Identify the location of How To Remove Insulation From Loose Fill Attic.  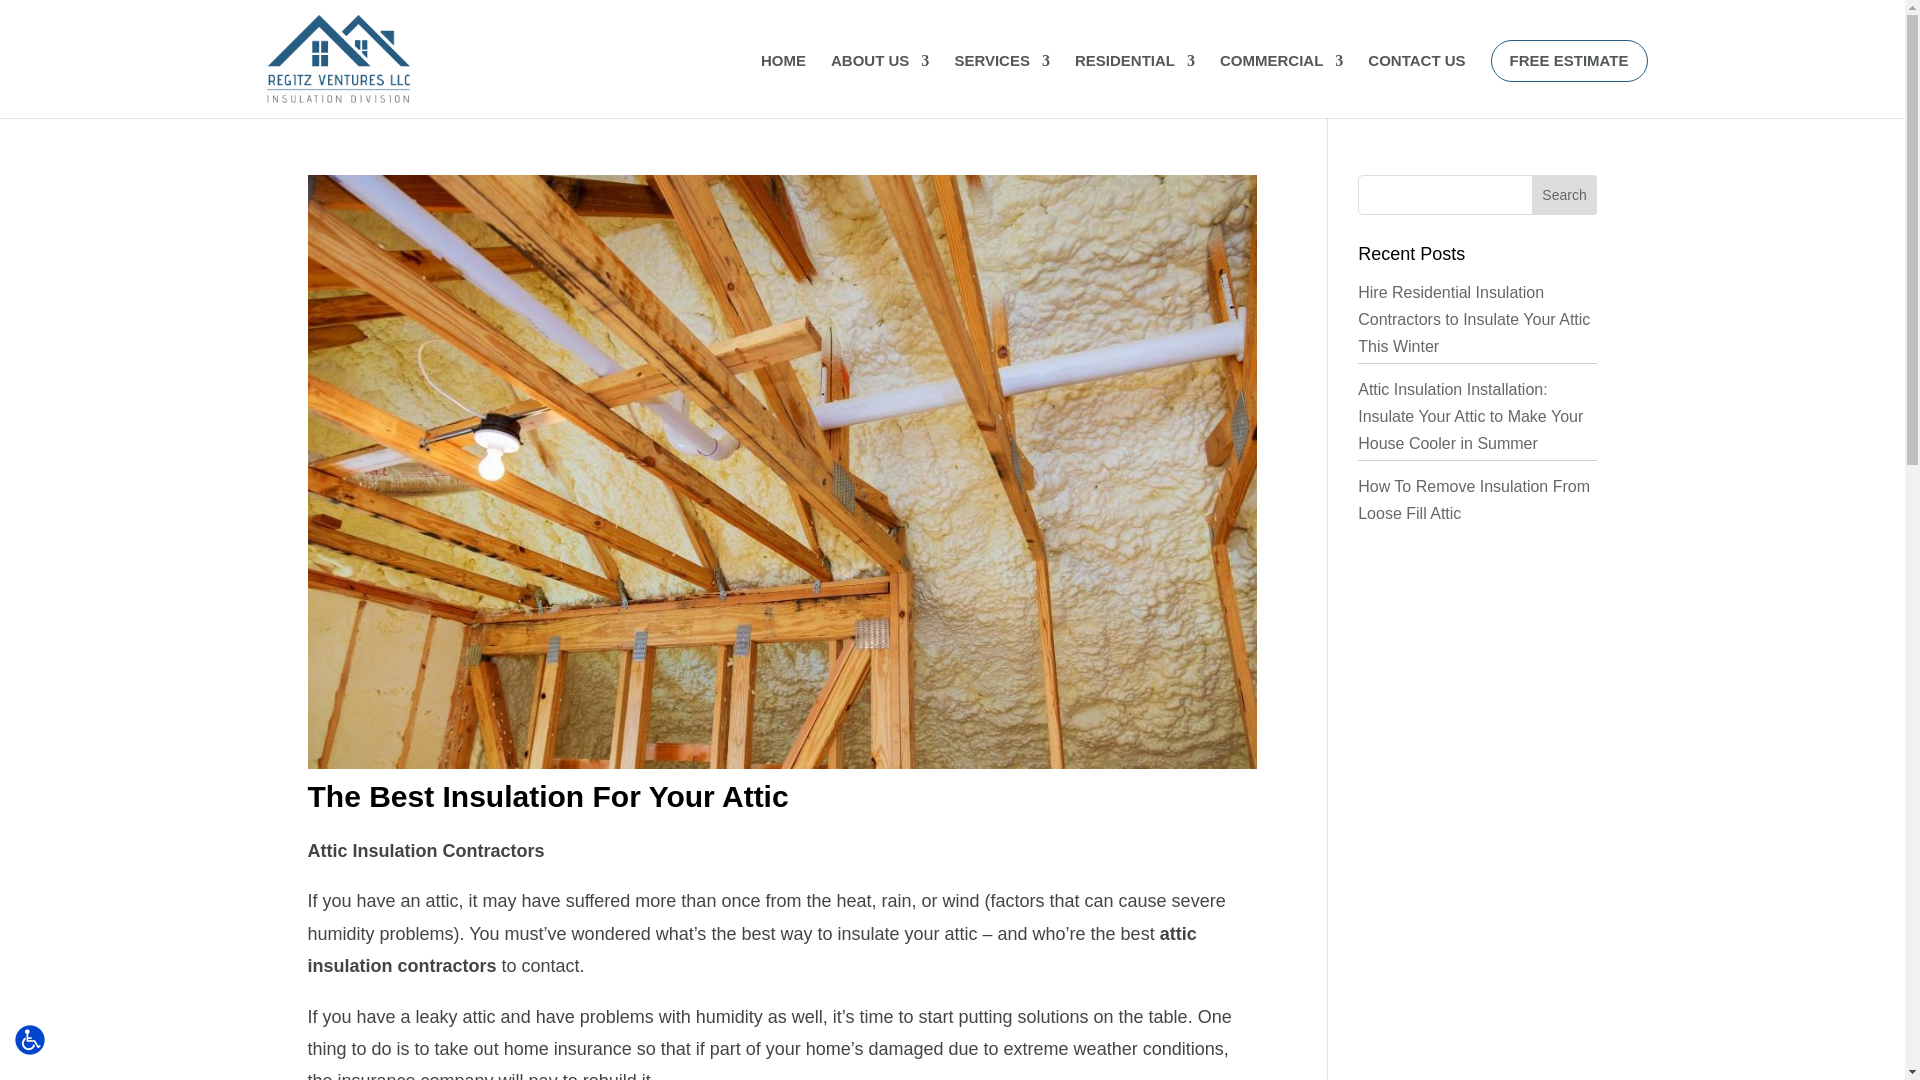
(1473, 500).